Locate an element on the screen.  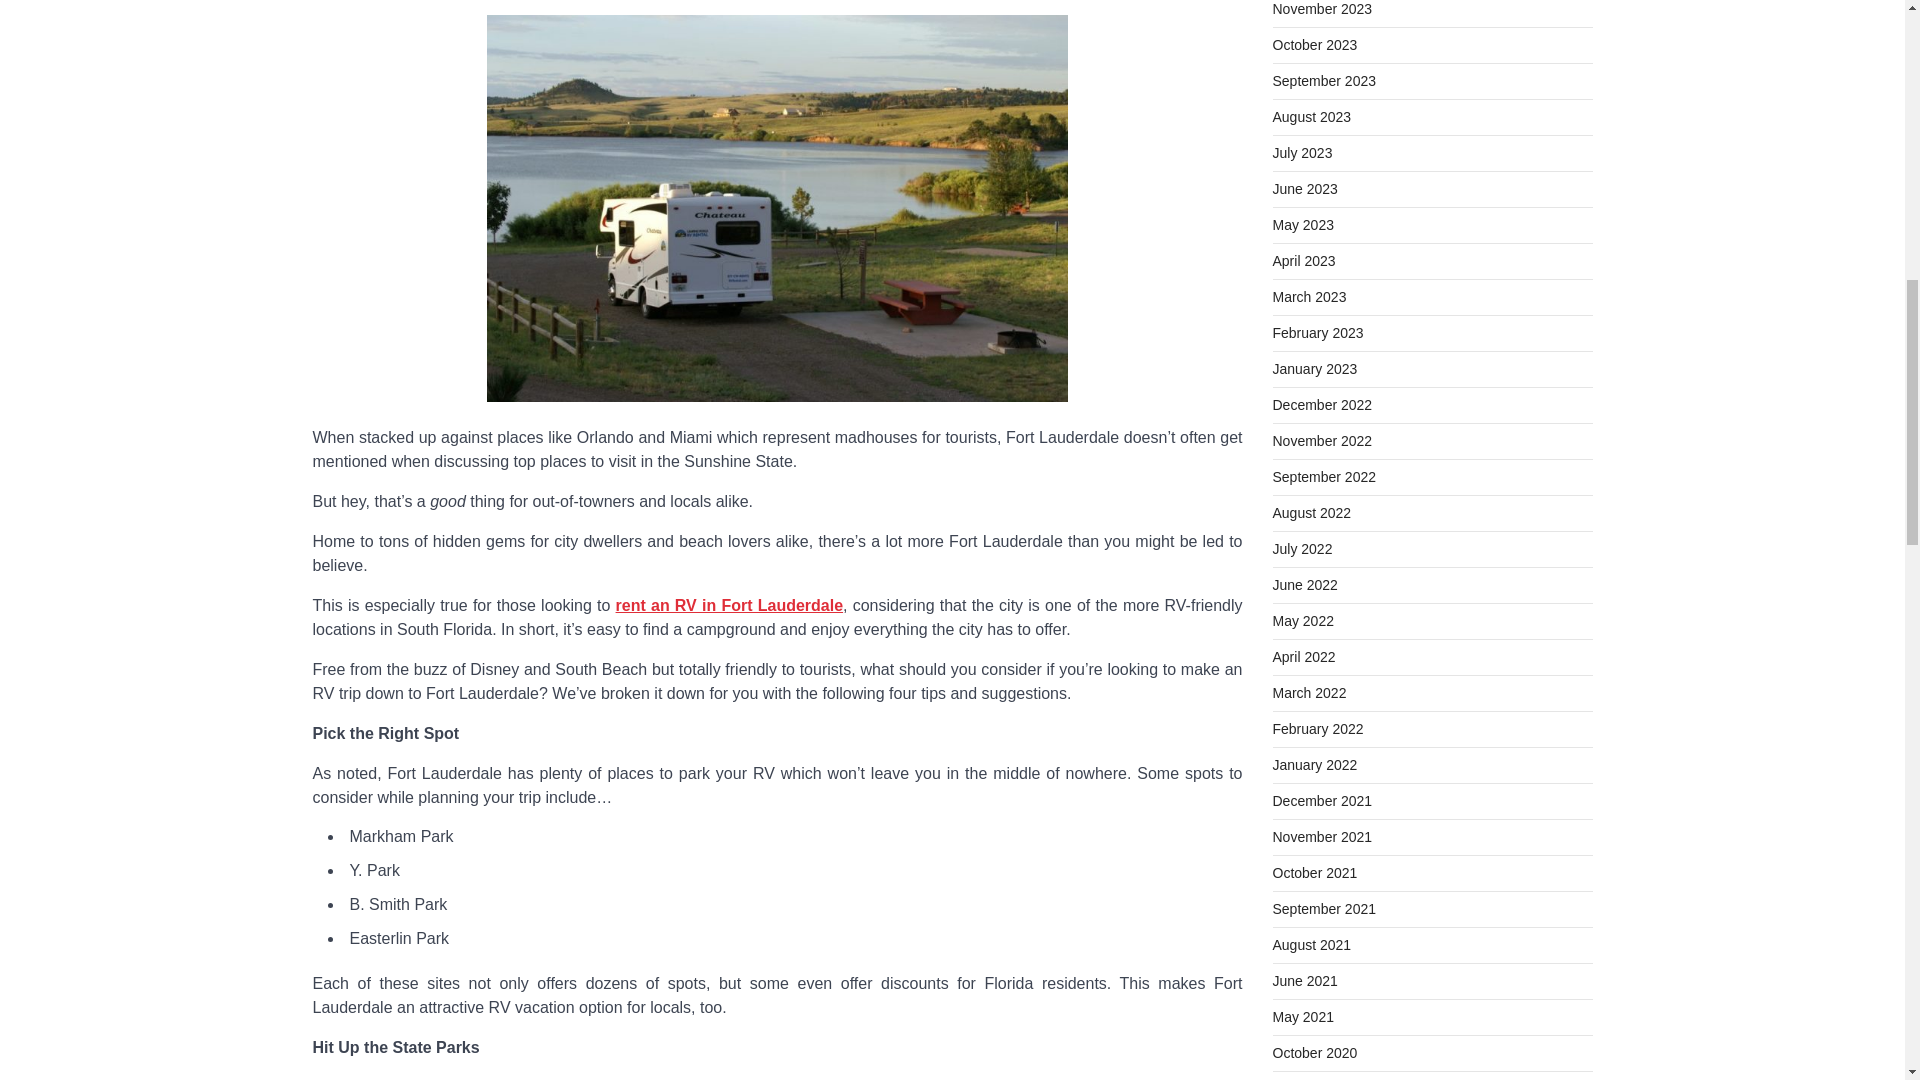
rent an RV in Fort Lauderdale is located at coordinates (730, 606).